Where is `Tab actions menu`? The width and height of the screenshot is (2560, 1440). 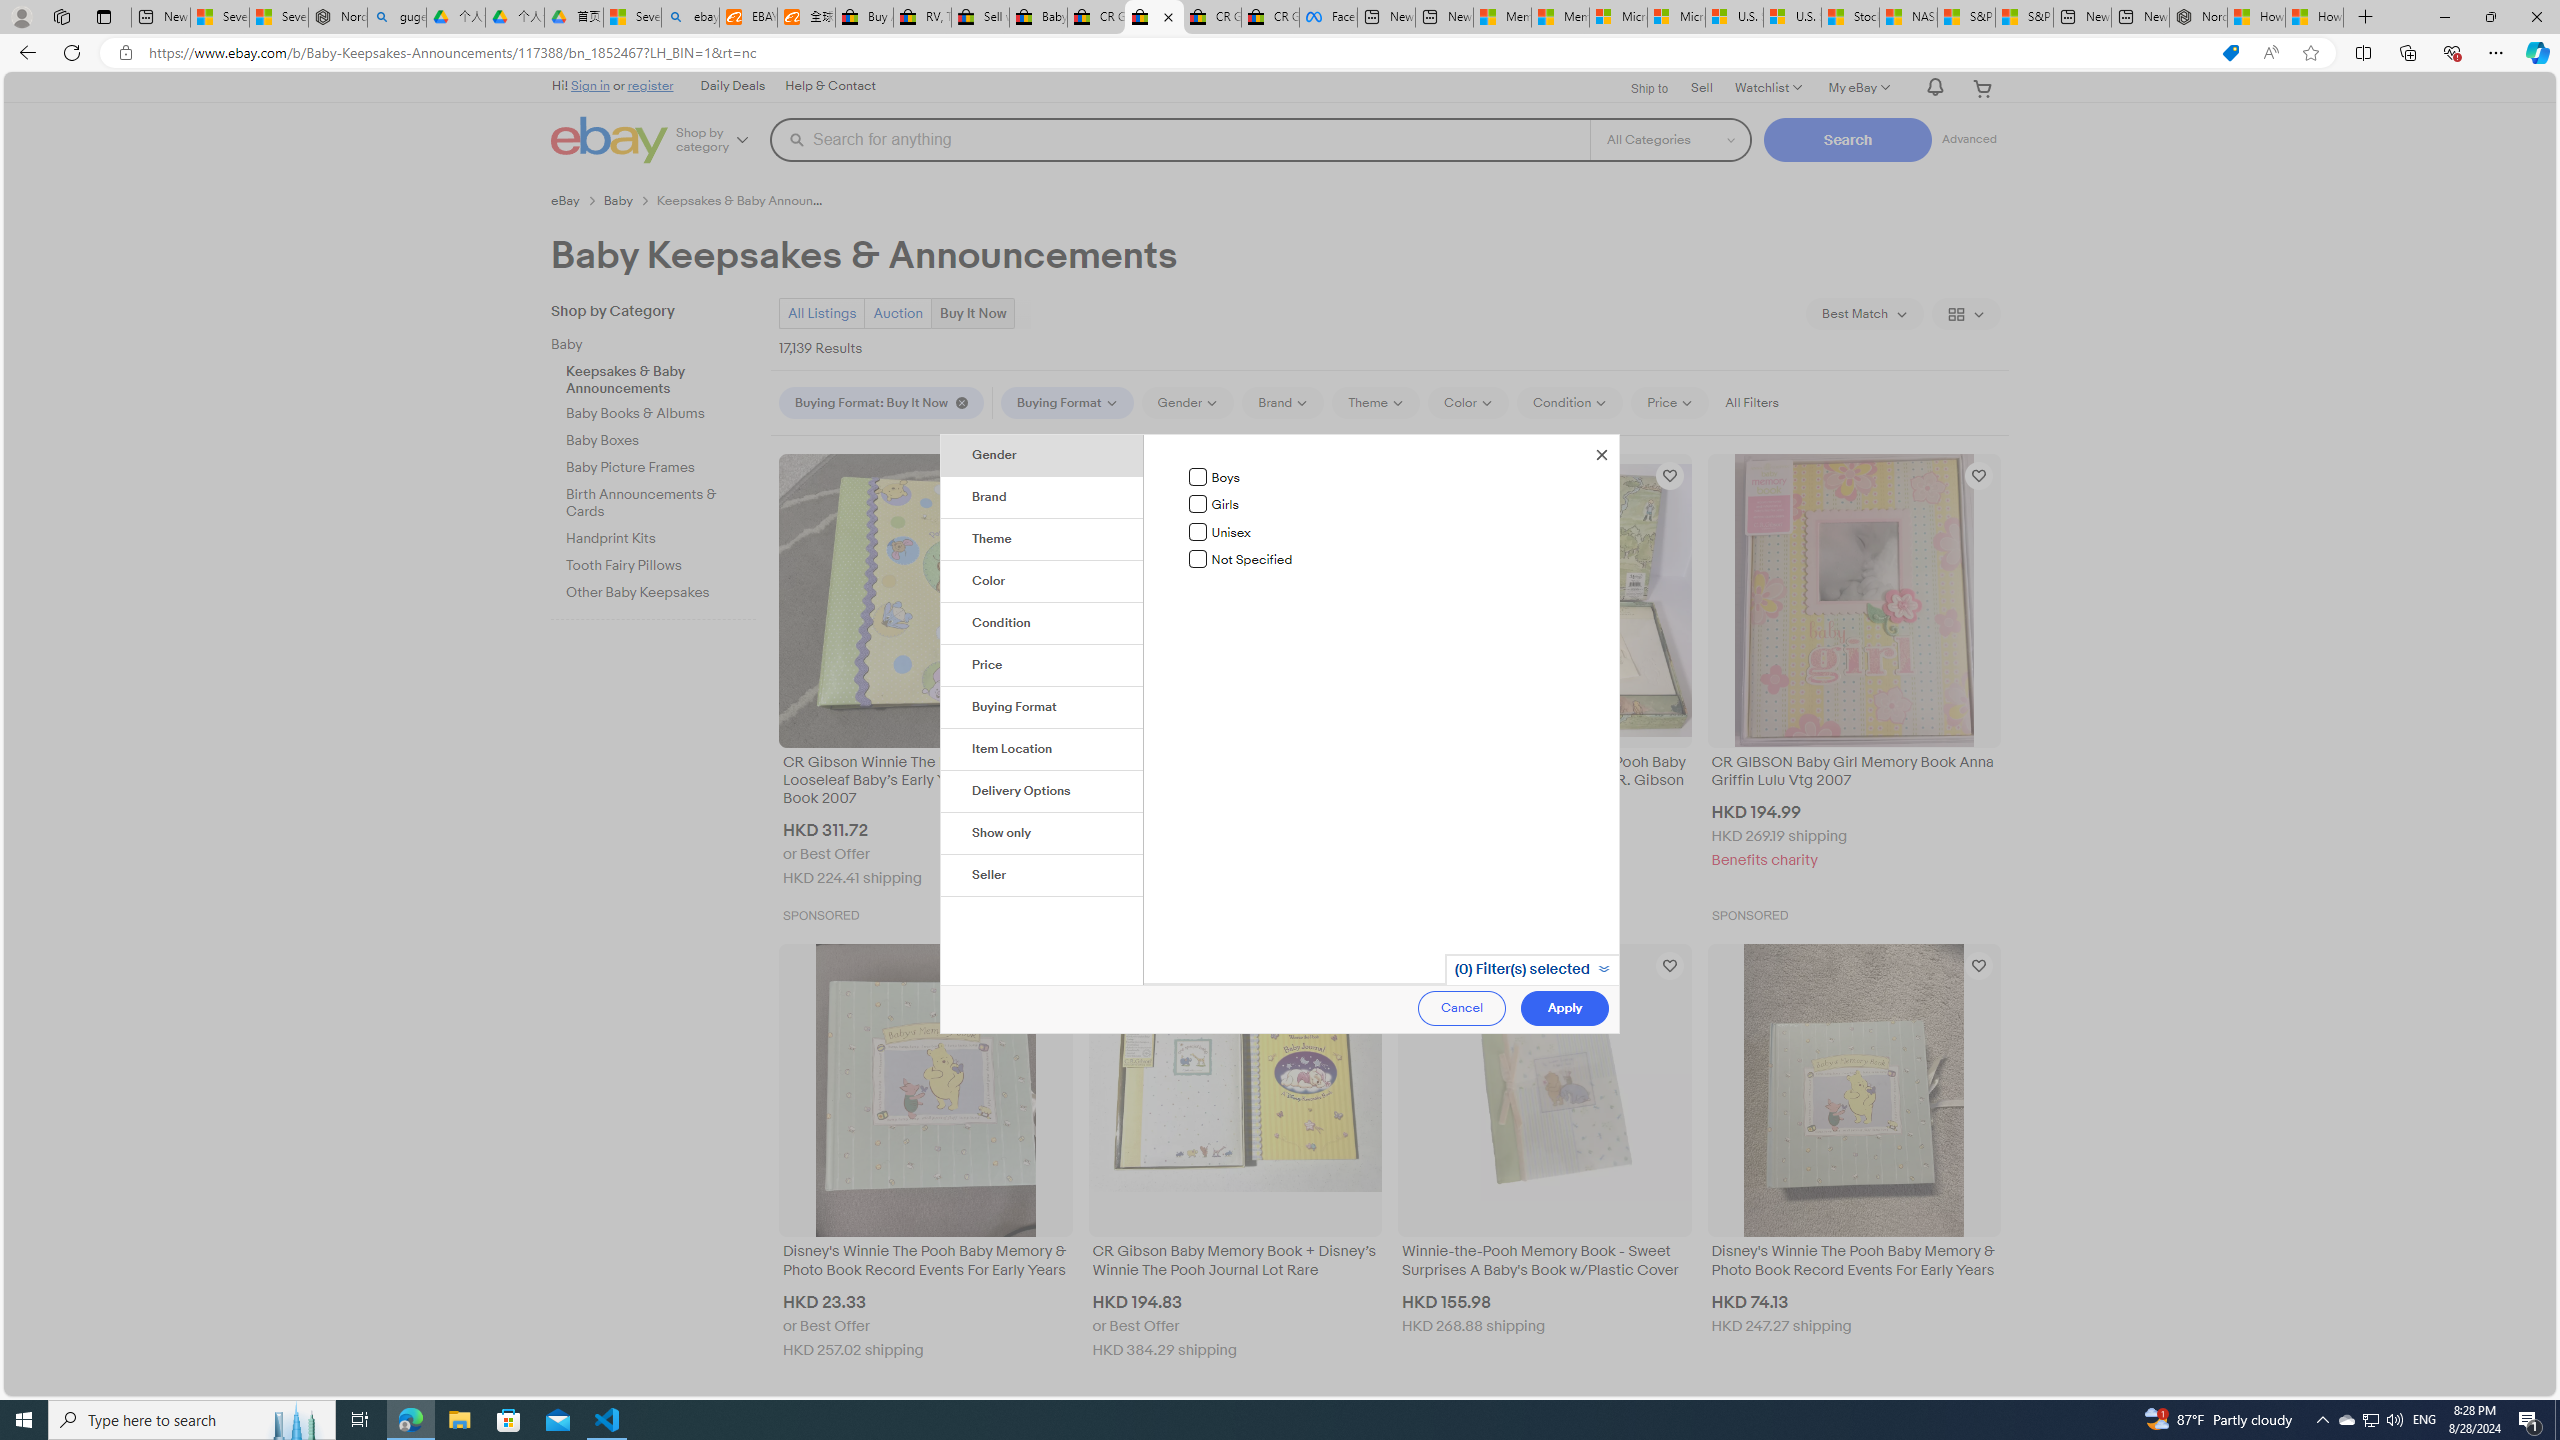
Tab actions menu is located at coordinates (104, 16).